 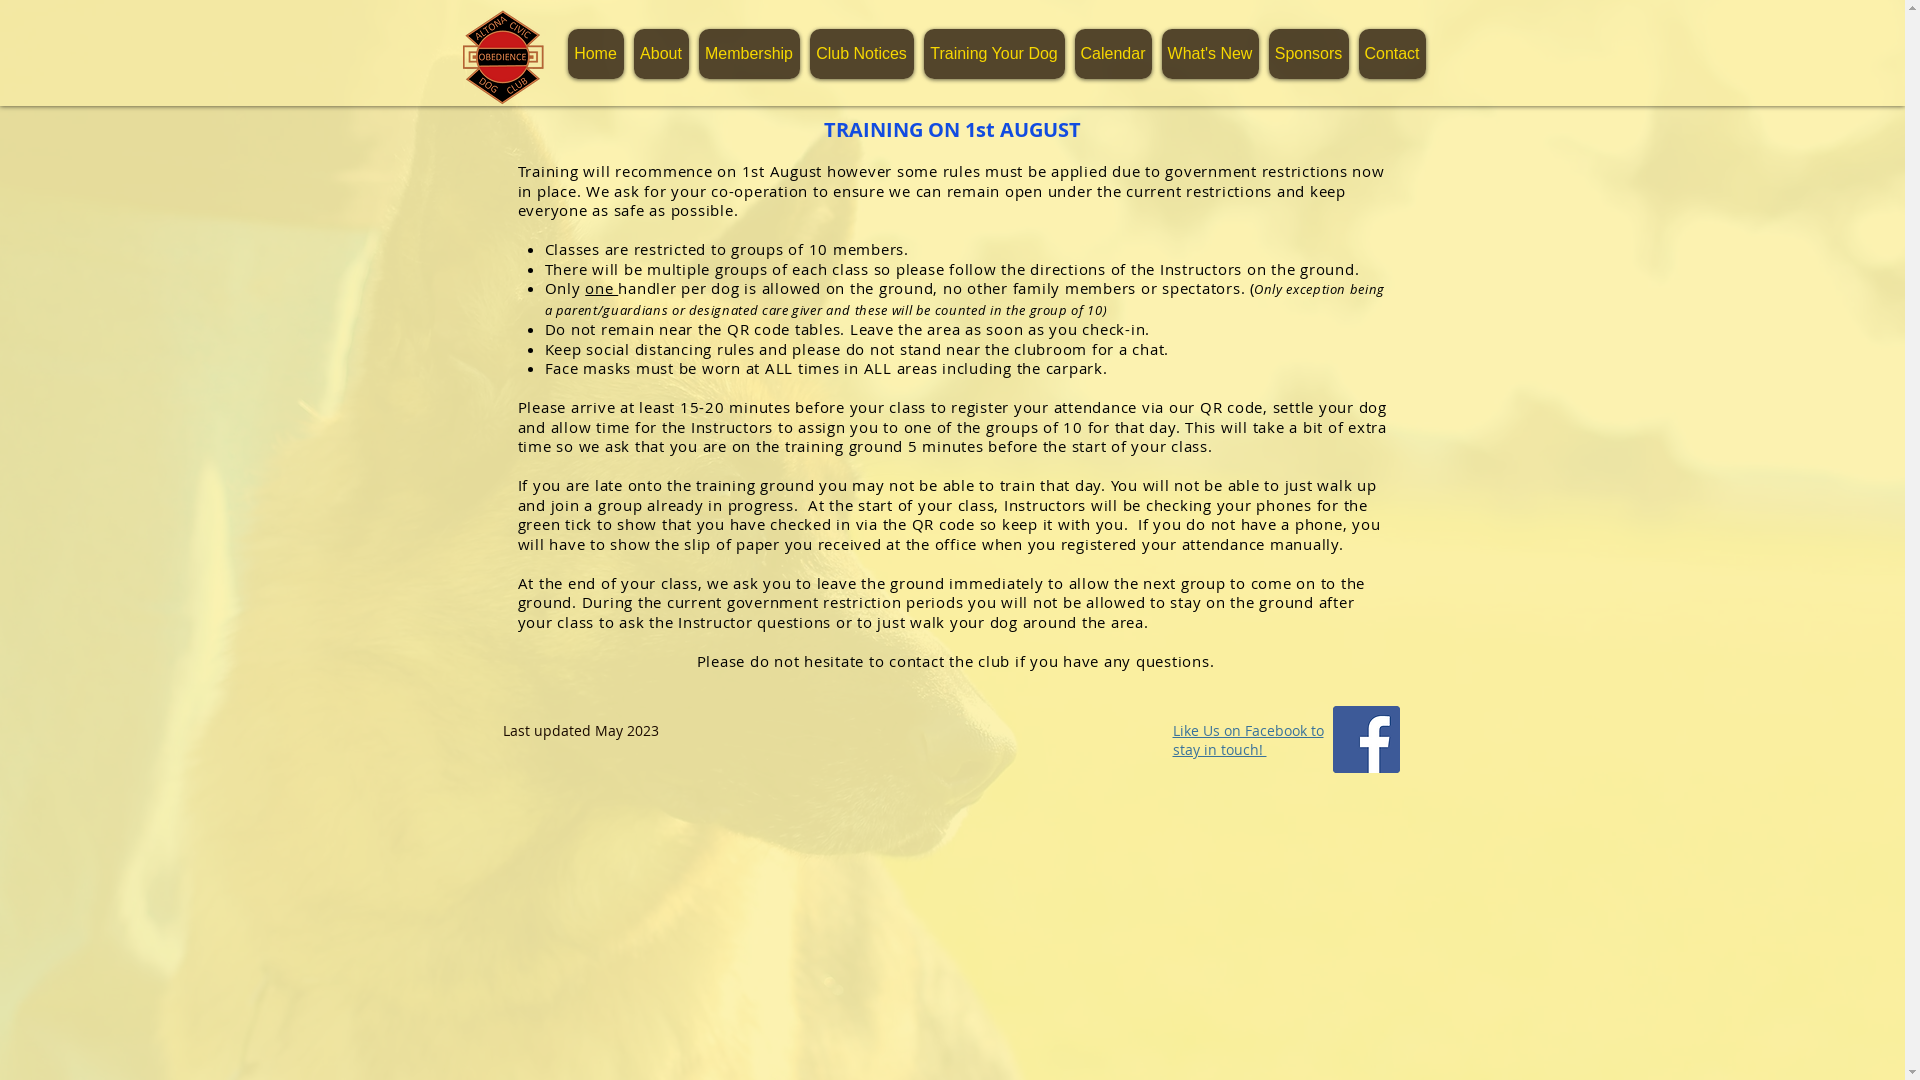 I want to click on What's New, so click(x=1210, y=54).